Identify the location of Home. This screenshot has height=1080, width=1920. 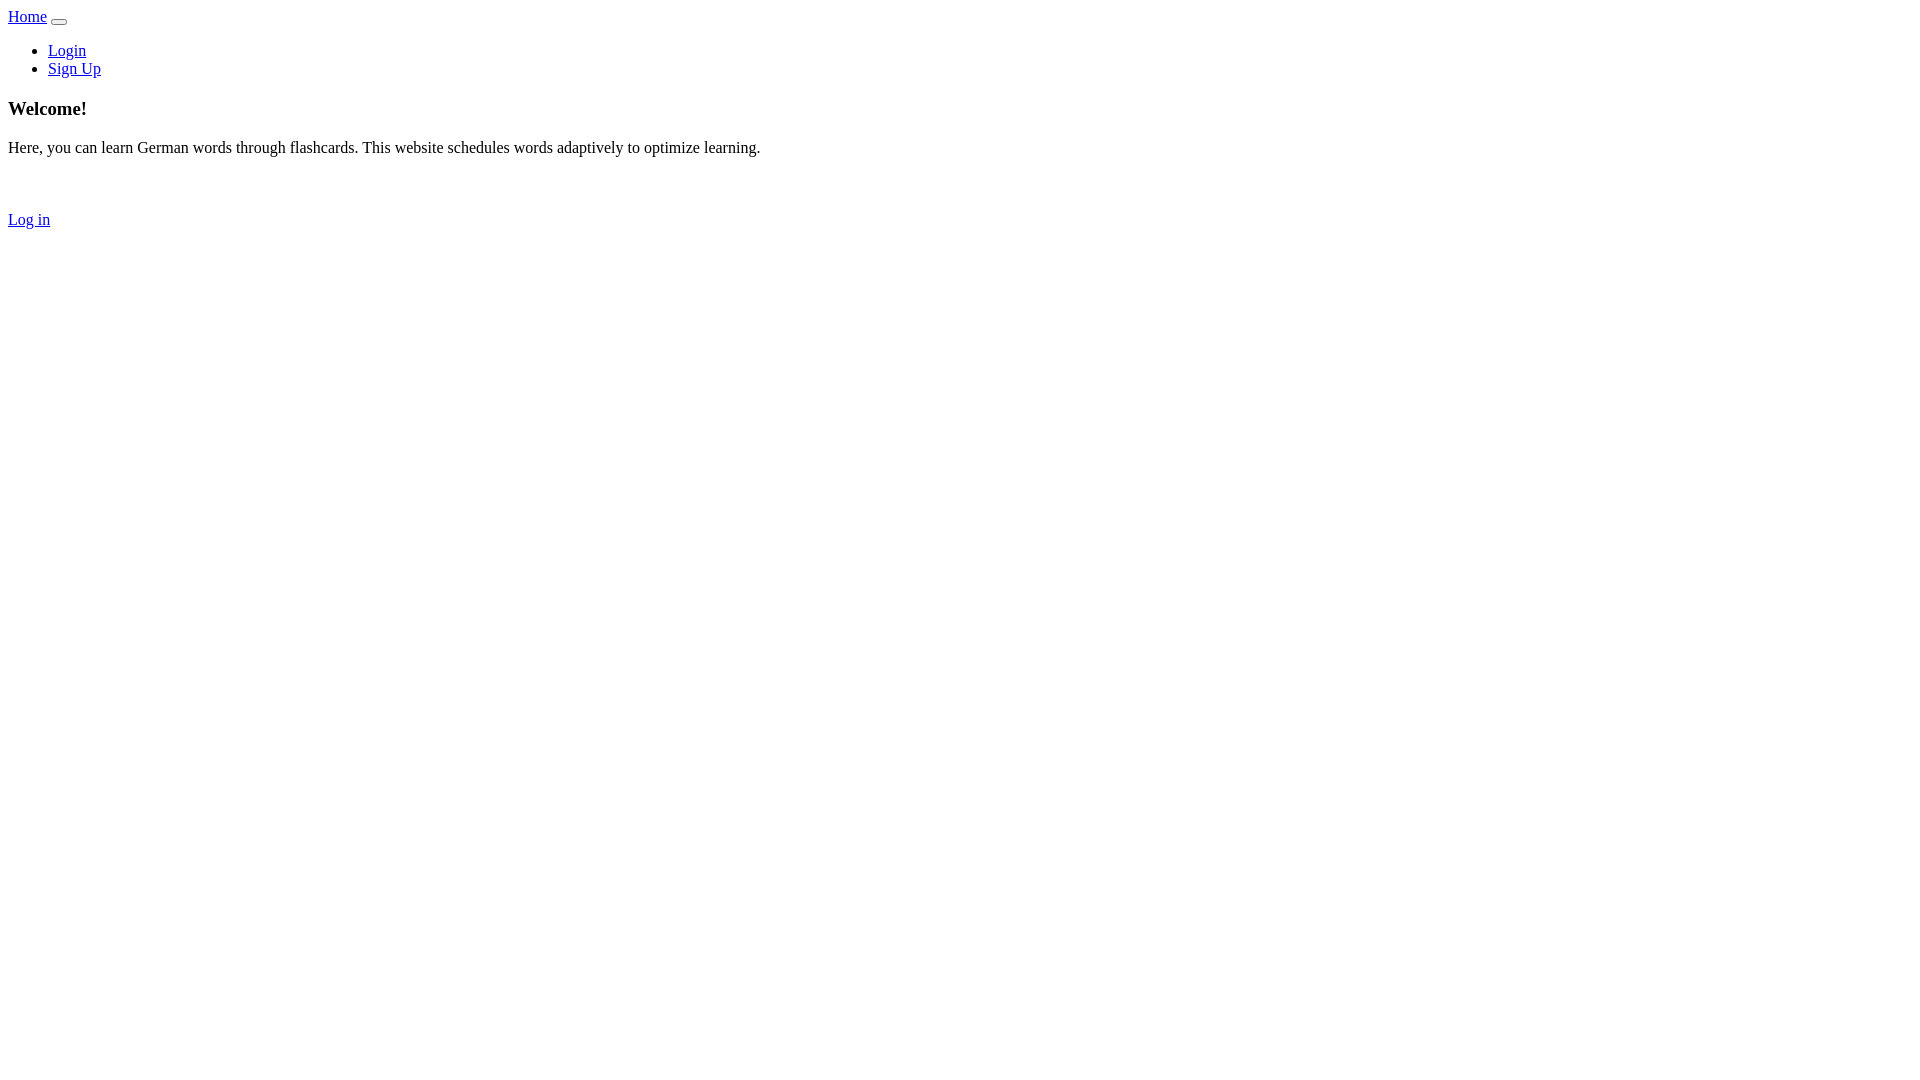
(28, 16).